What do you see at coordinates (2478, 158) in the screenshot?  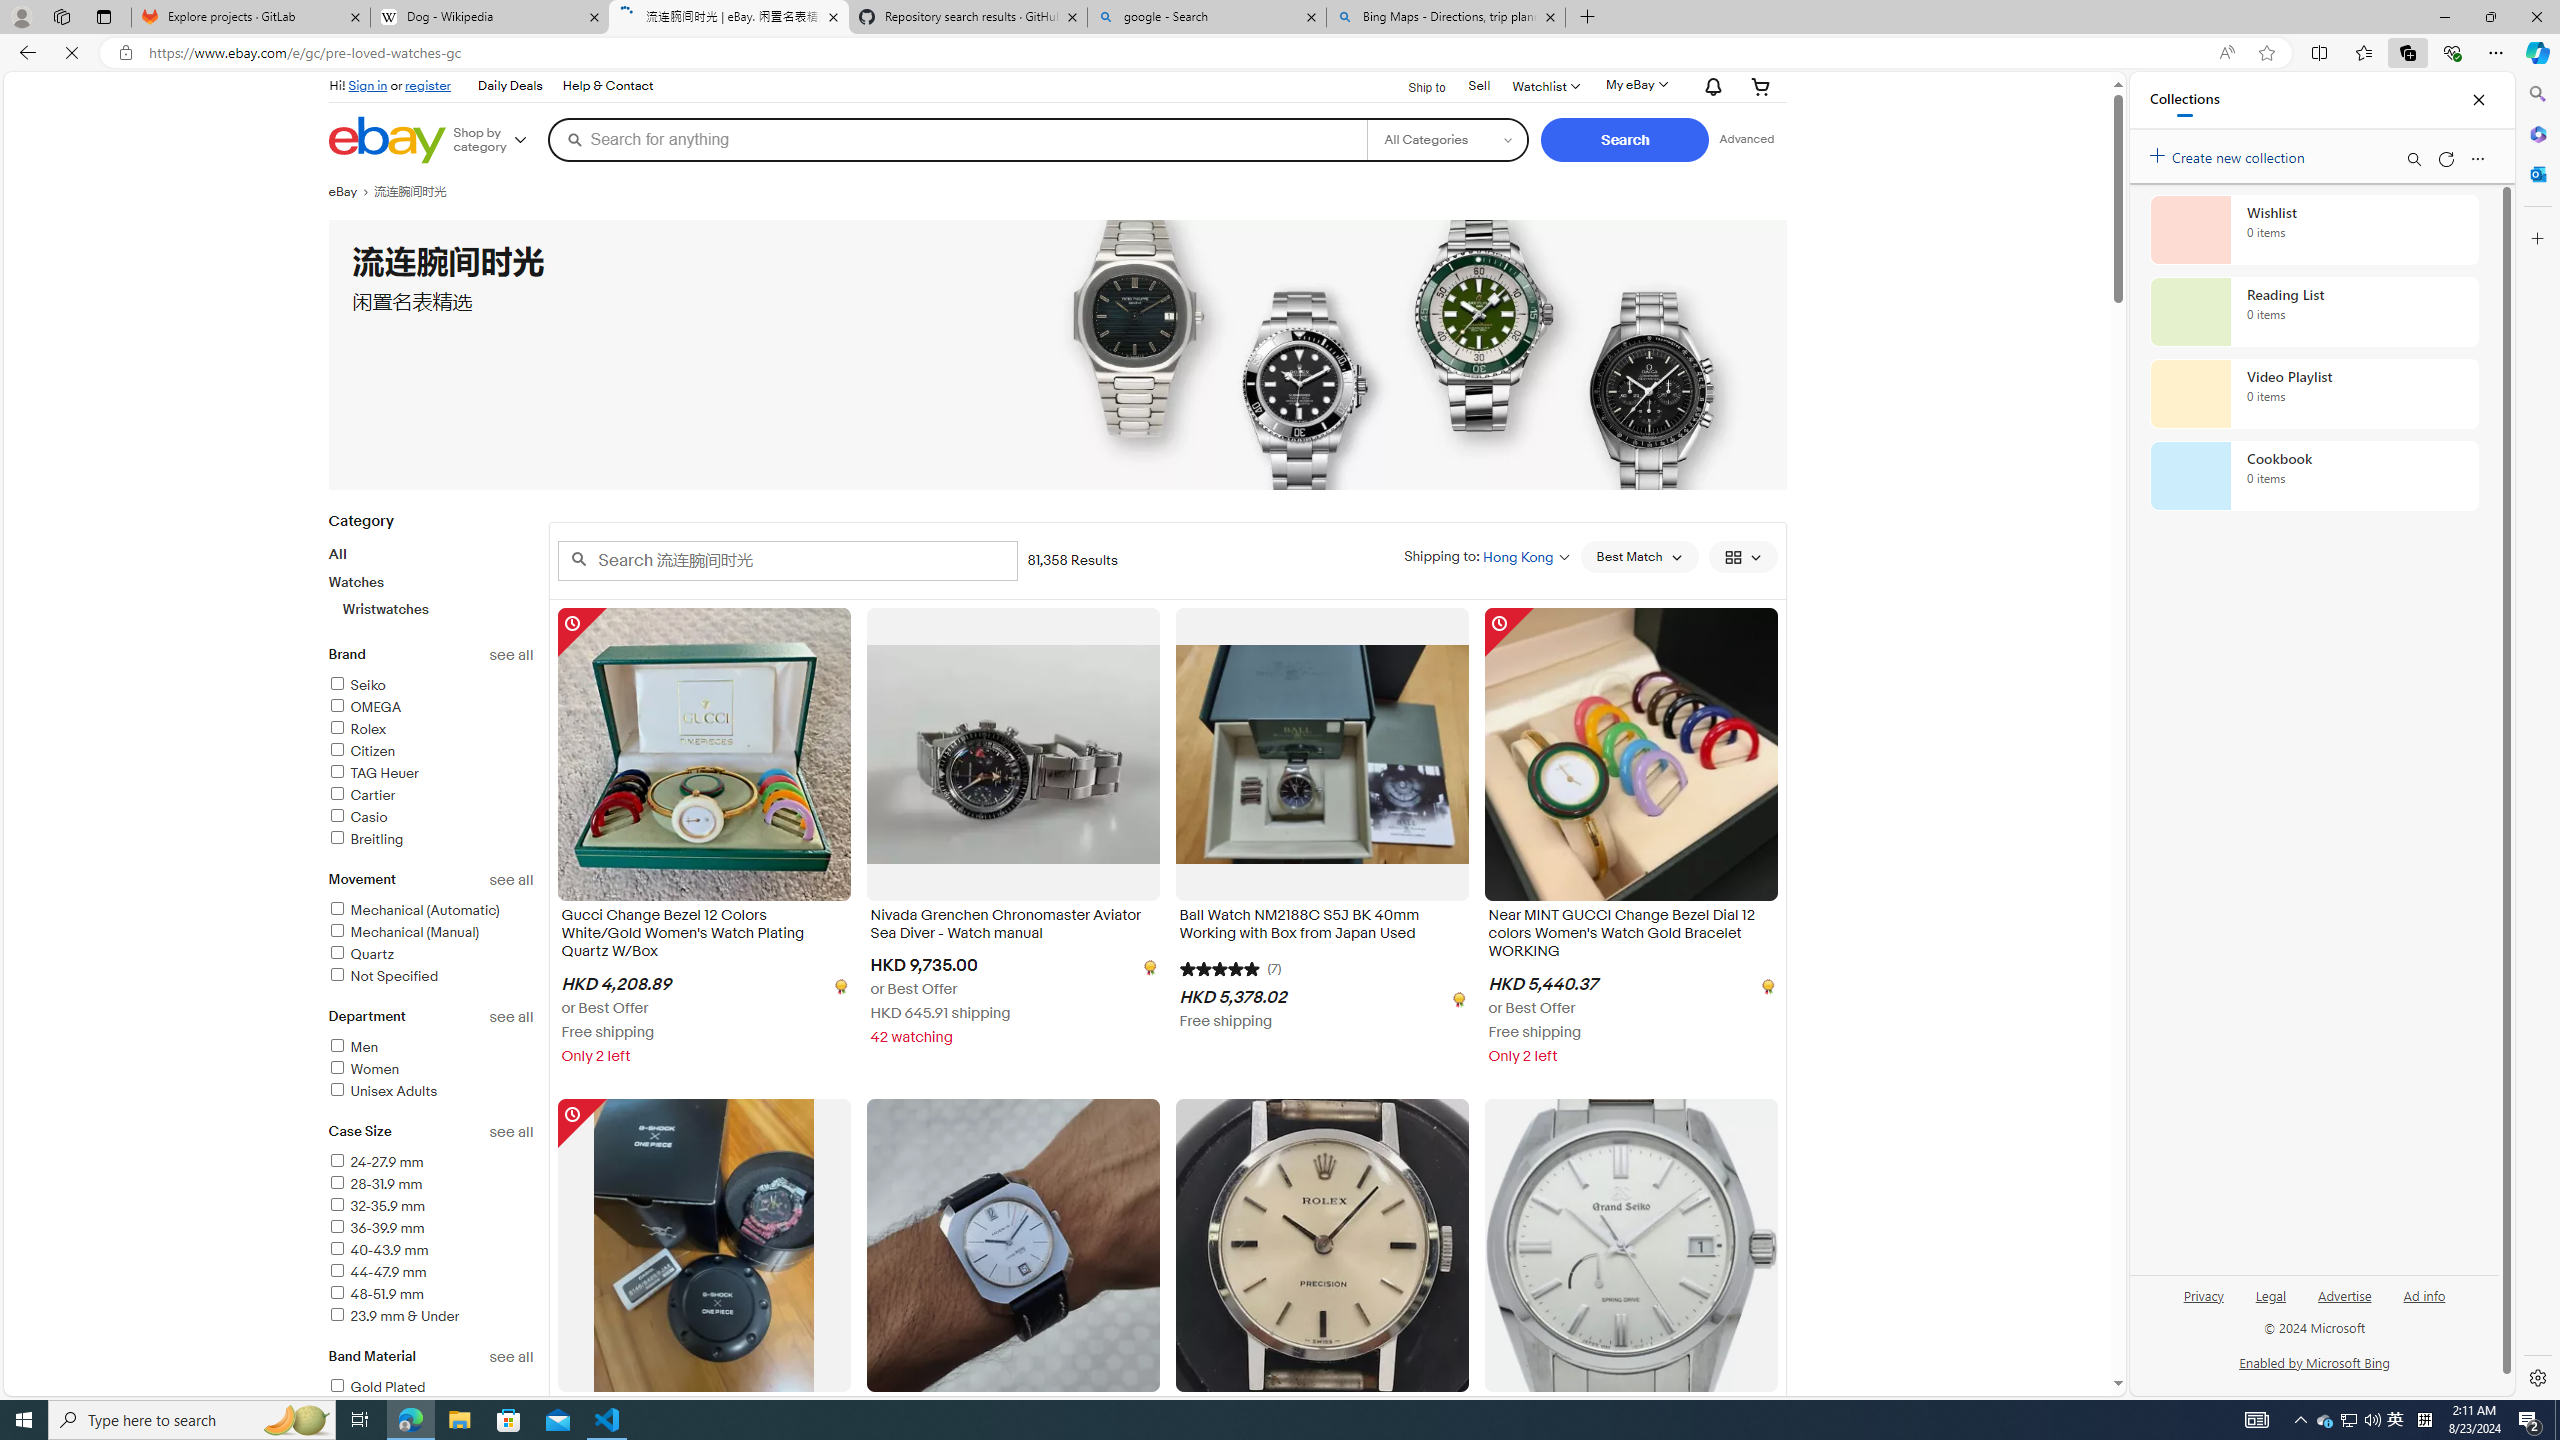 I see `More options menu` at bounding box center [2478, 158].